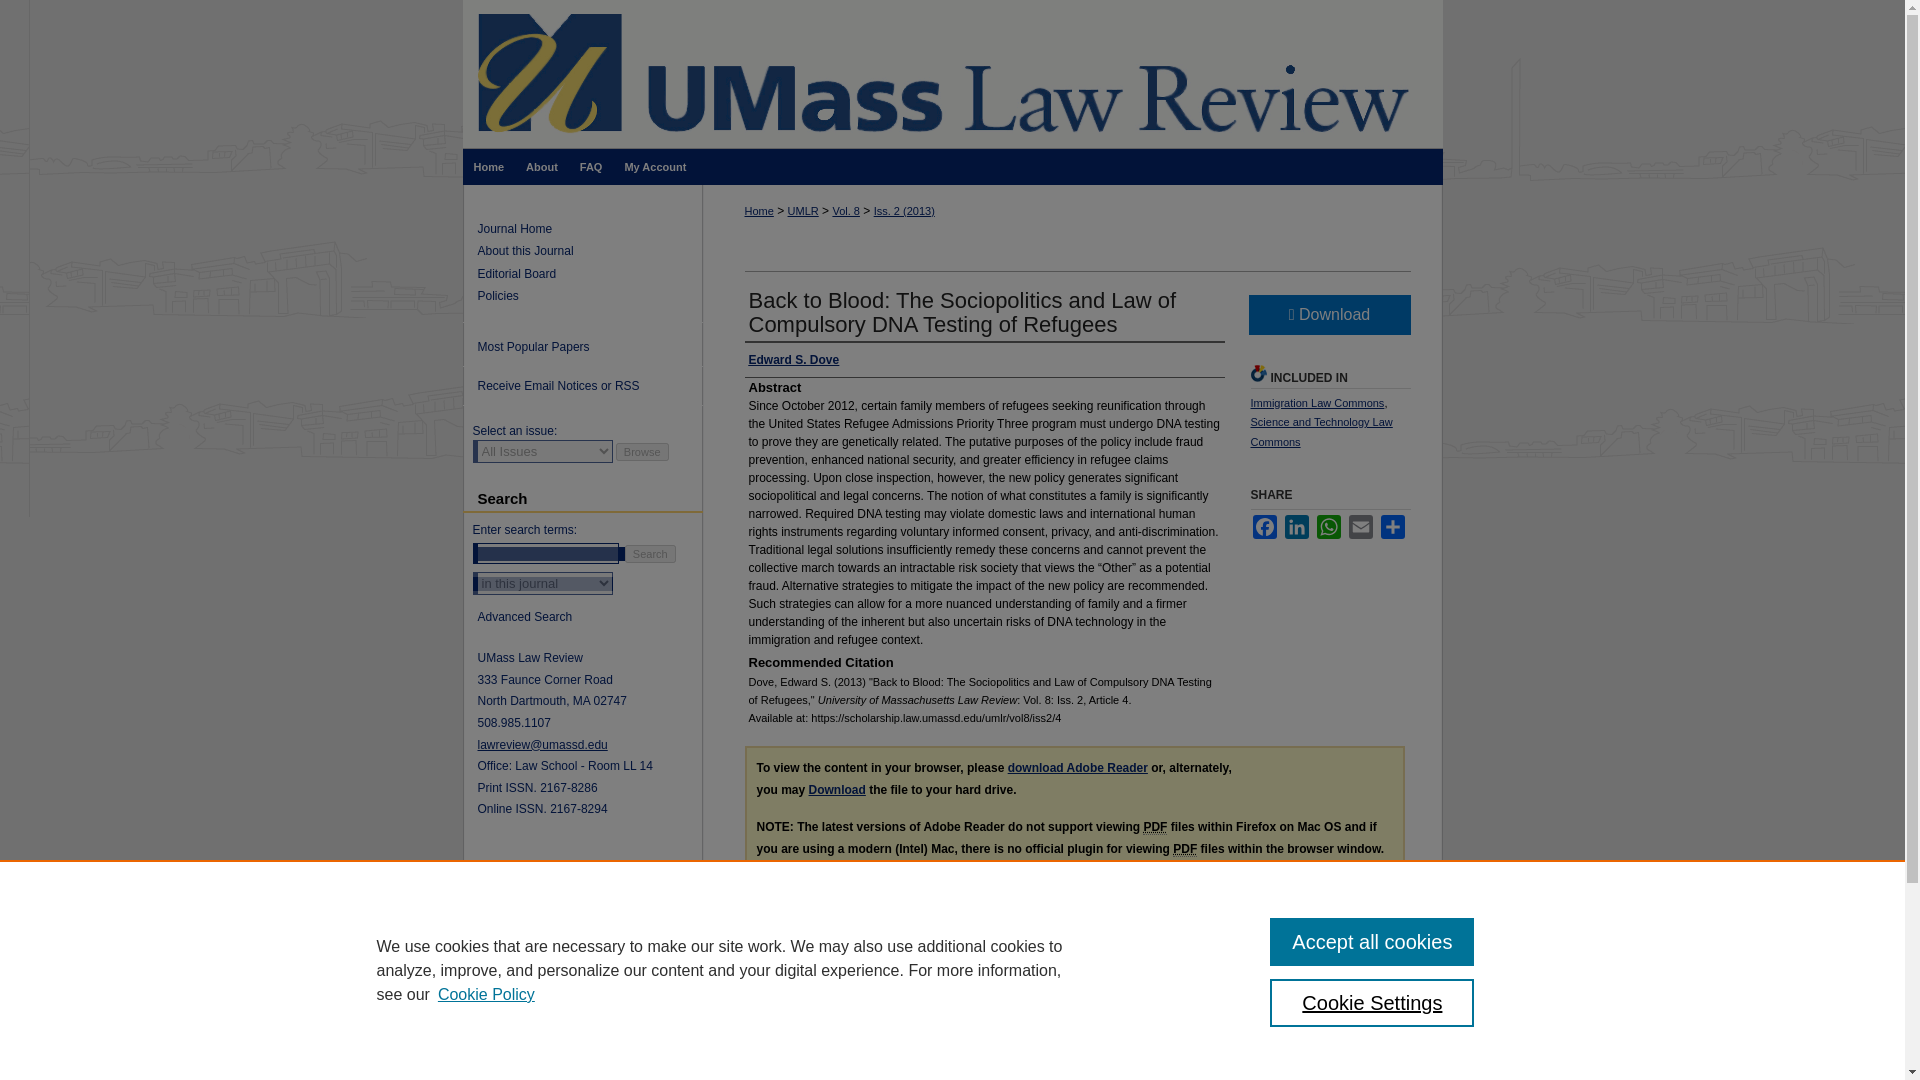 This screenshot has height=1080, width=1920. I want to click on About, so click(541, 166).